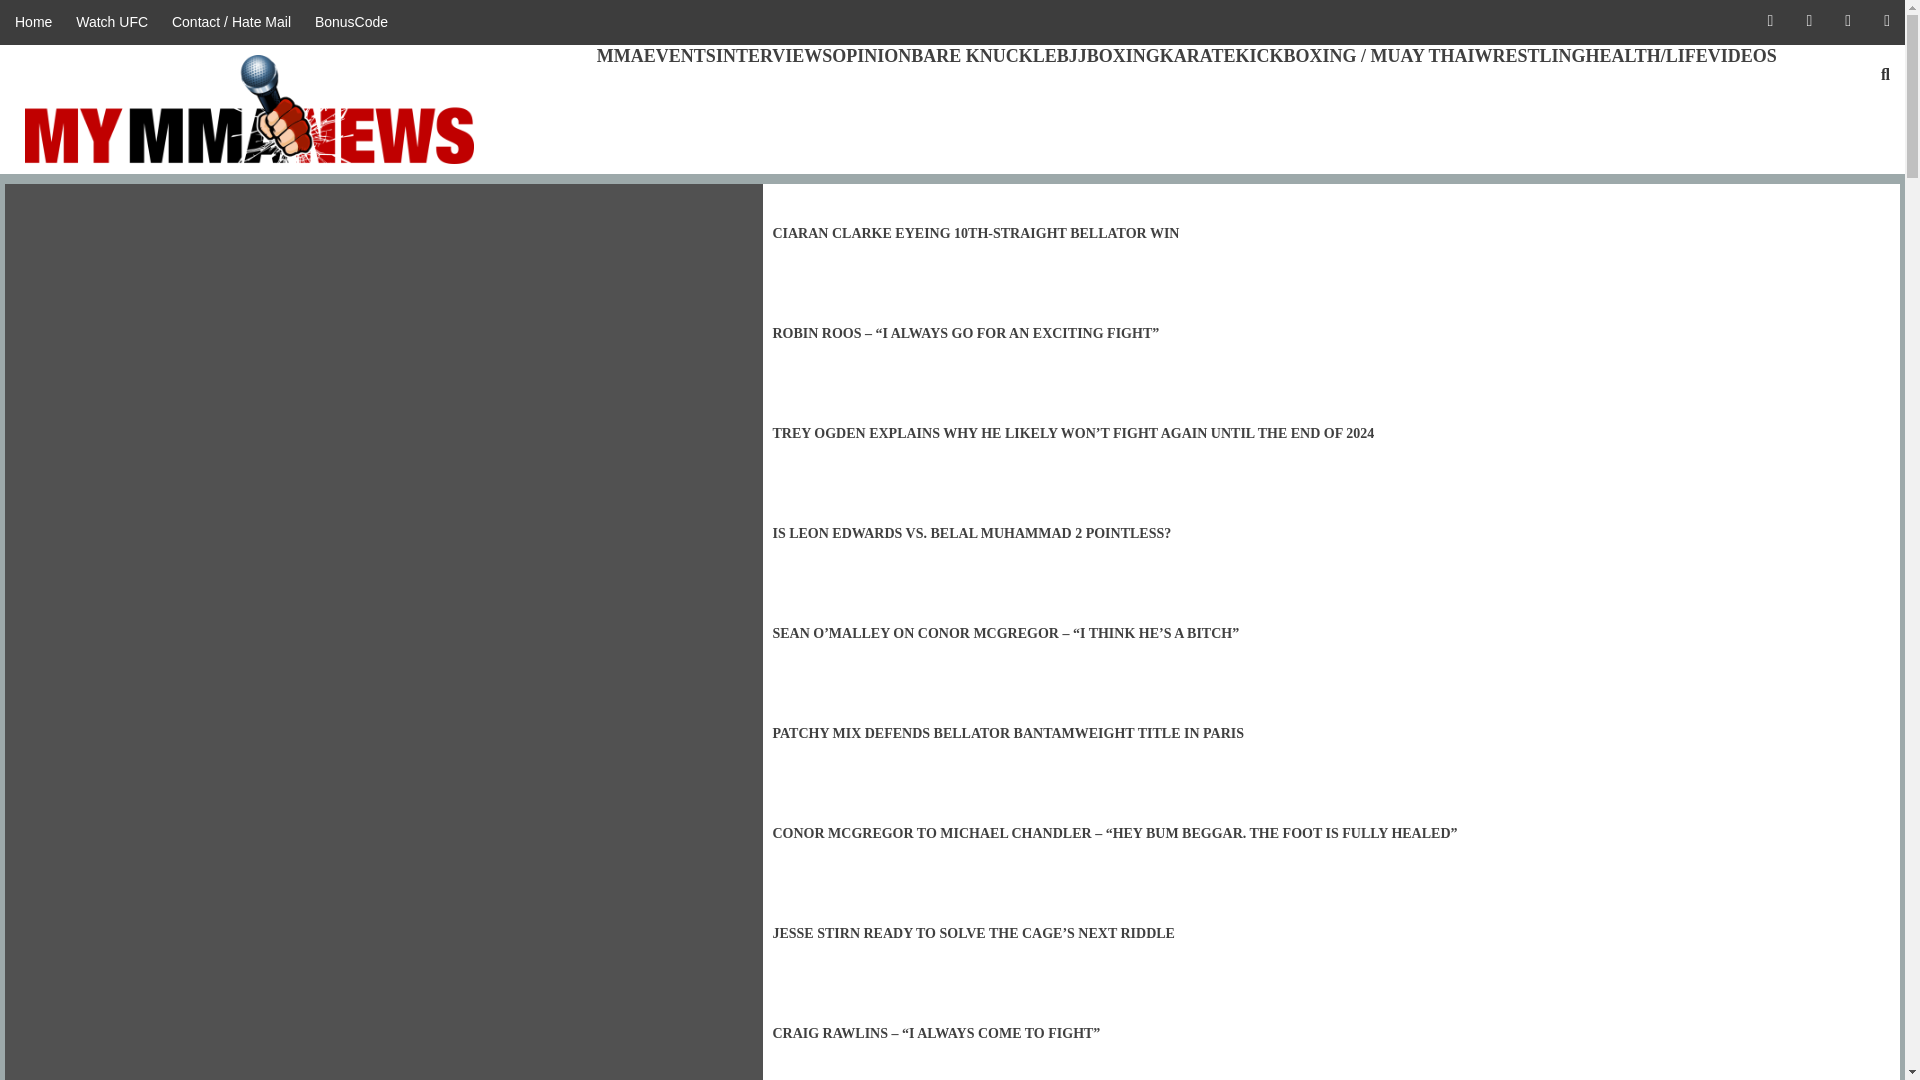  What do you see at coordinates (38, 22) in the screenshot?
I see `MMA News` at bounding box center [38, 22].